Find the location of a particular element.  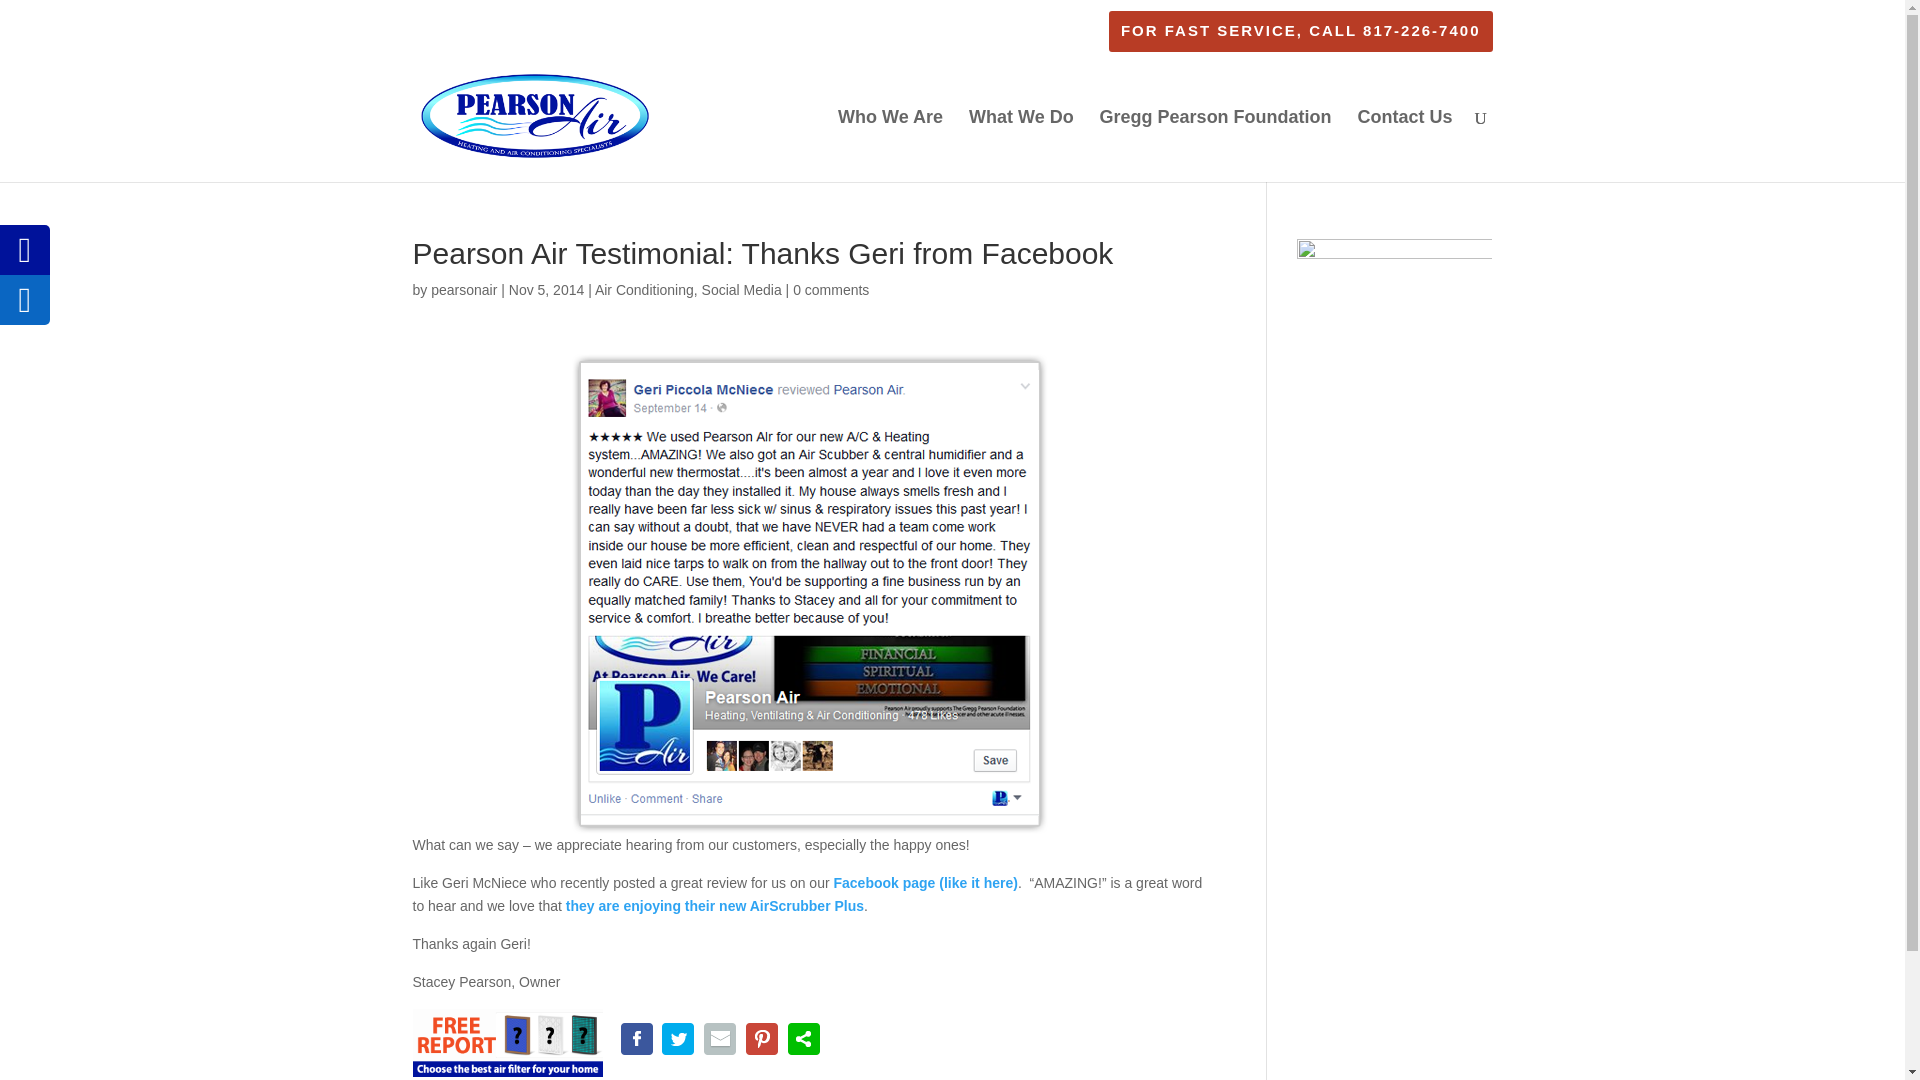

Contact Us is located at coordinates (1404, 146).